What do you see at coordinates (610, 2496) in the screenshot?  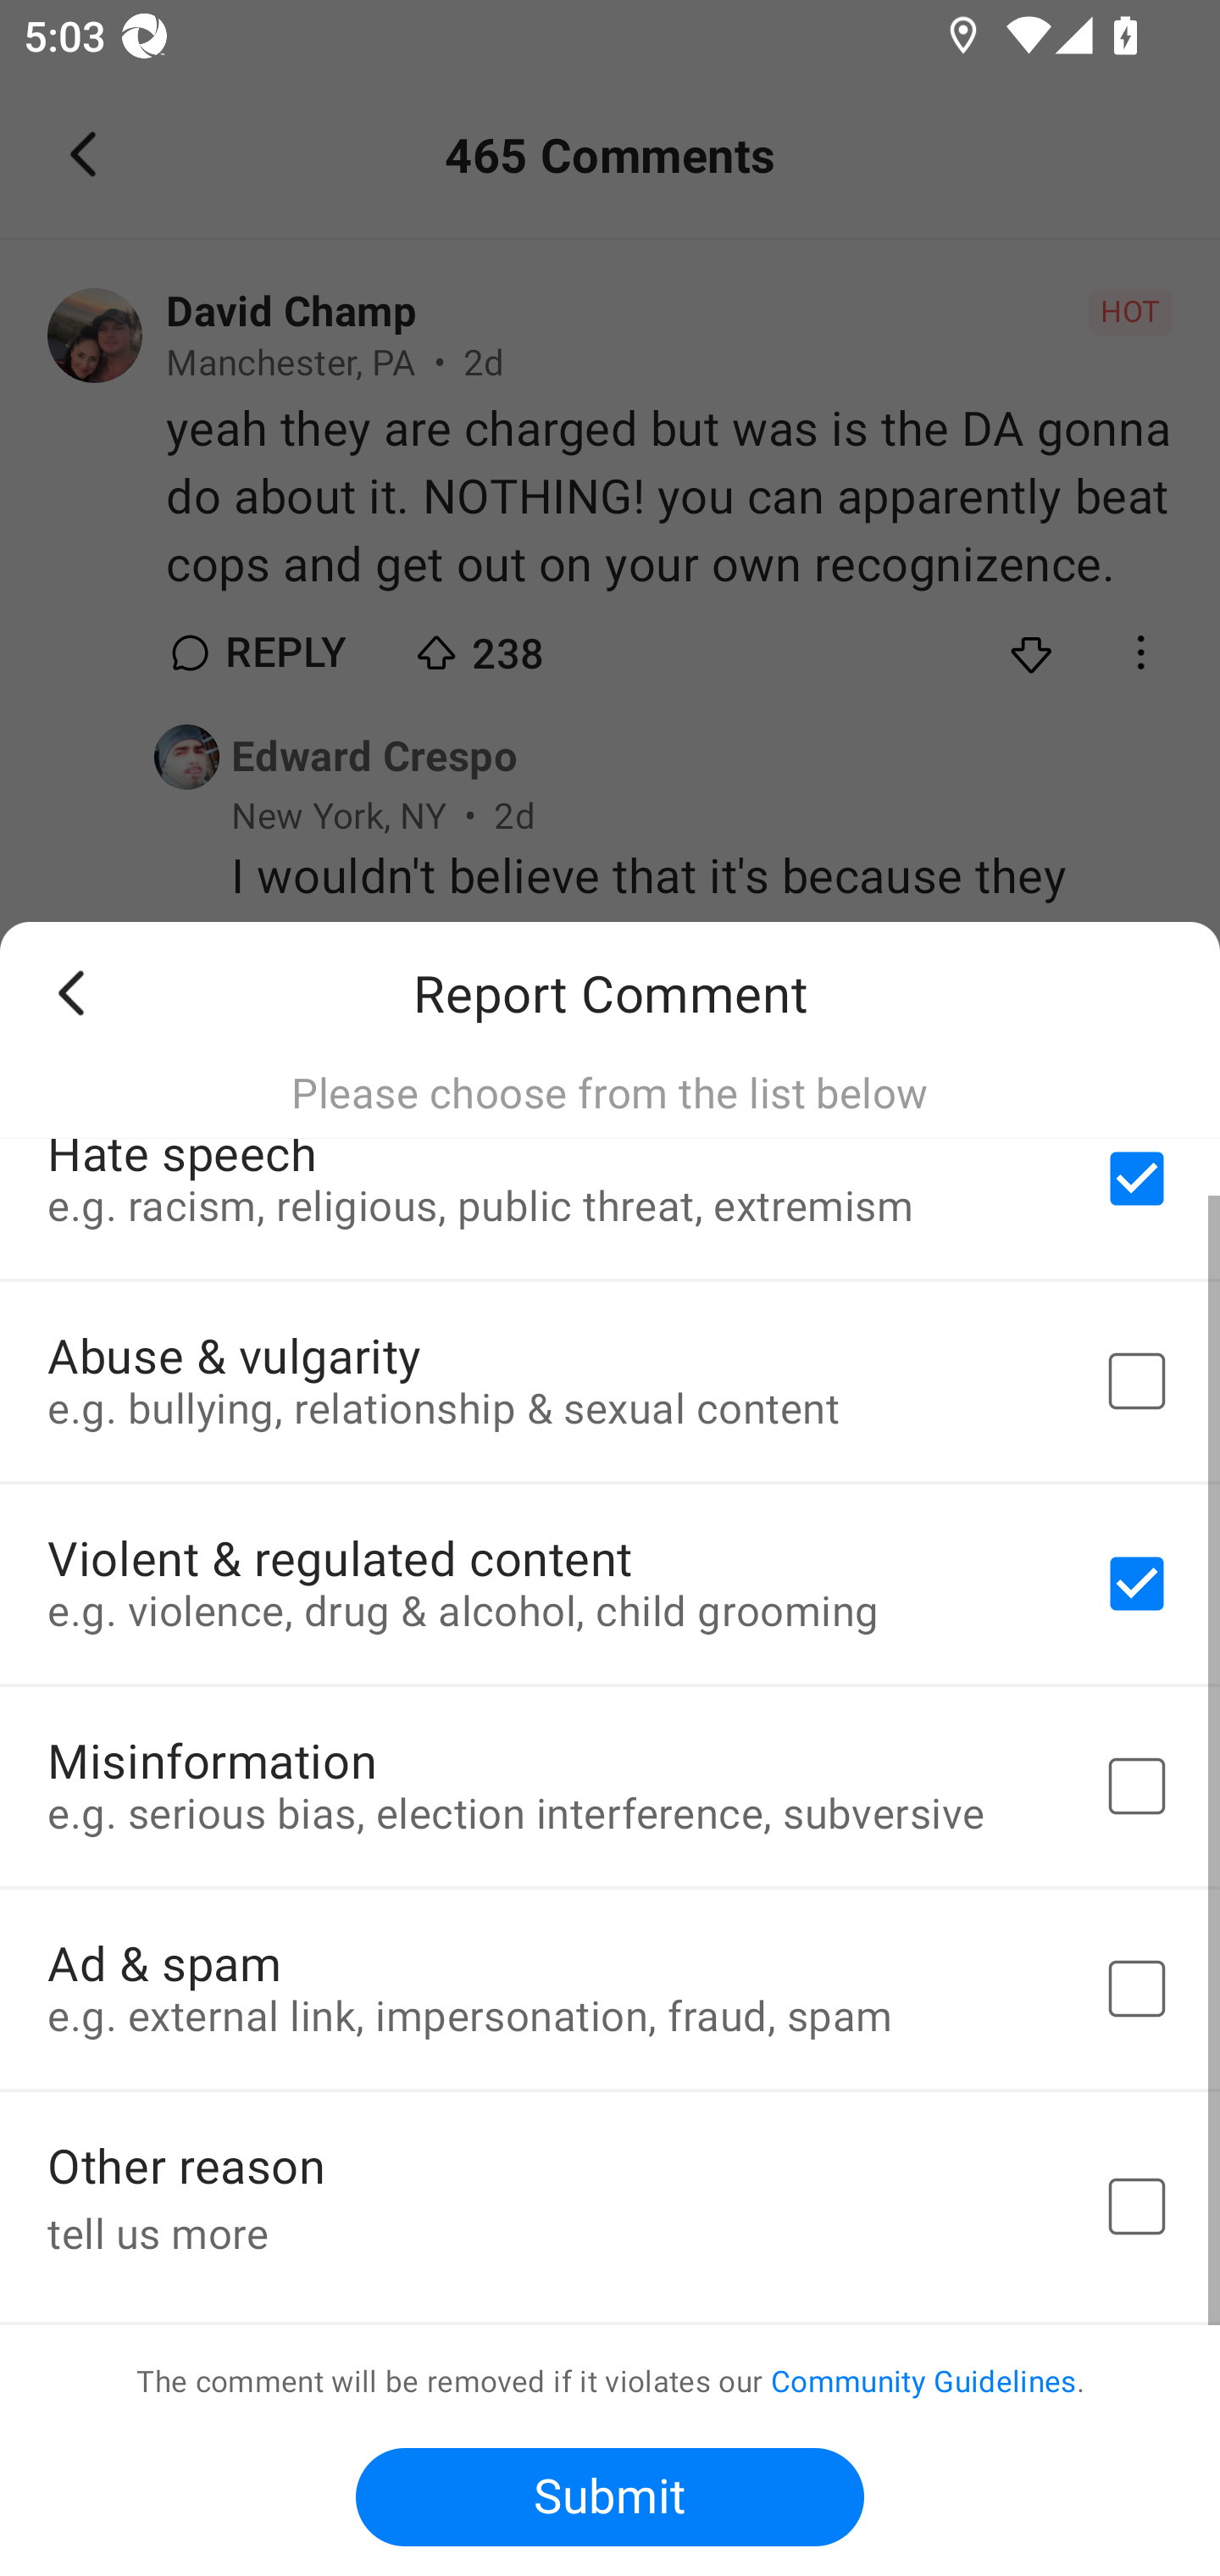 I see `Submit` at bounding box center [610, 2496].